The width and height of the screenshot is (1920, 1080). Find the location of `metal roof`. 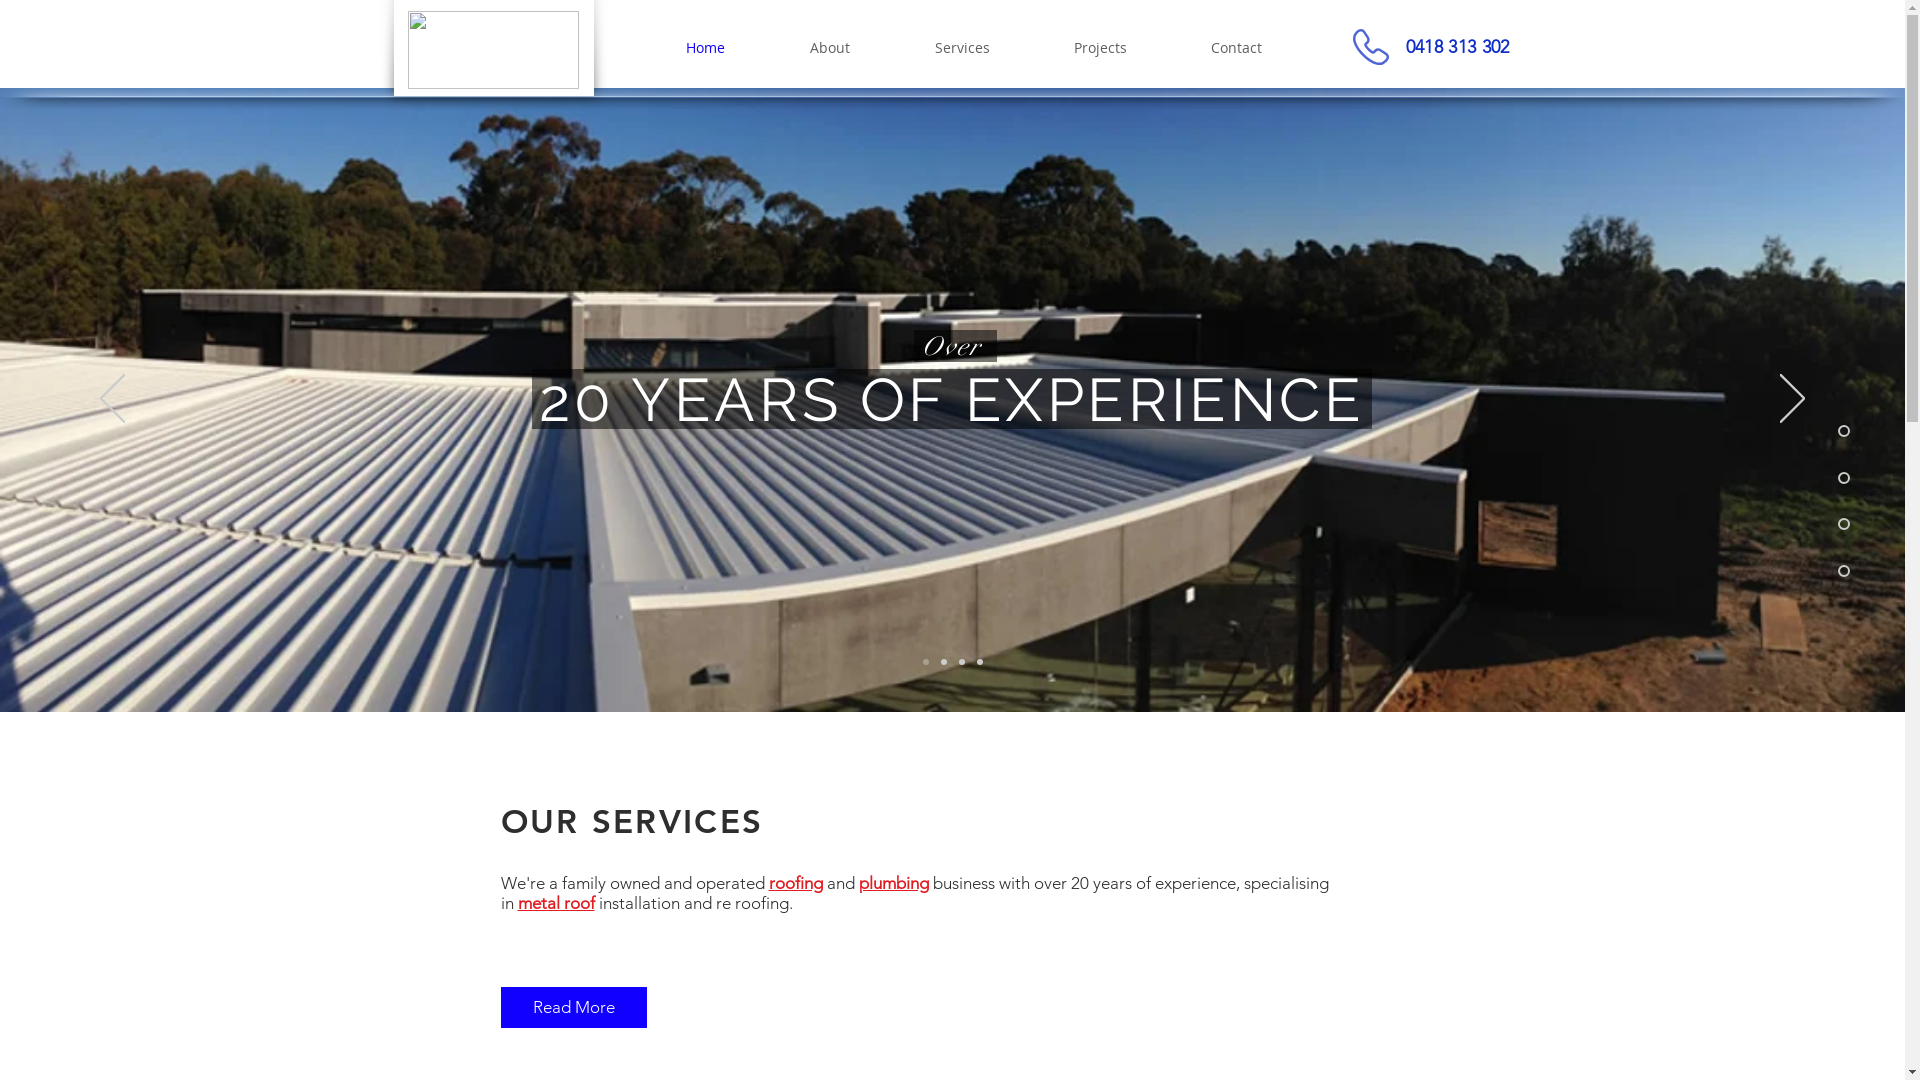

metal roof is located at coordinates (556, 903).